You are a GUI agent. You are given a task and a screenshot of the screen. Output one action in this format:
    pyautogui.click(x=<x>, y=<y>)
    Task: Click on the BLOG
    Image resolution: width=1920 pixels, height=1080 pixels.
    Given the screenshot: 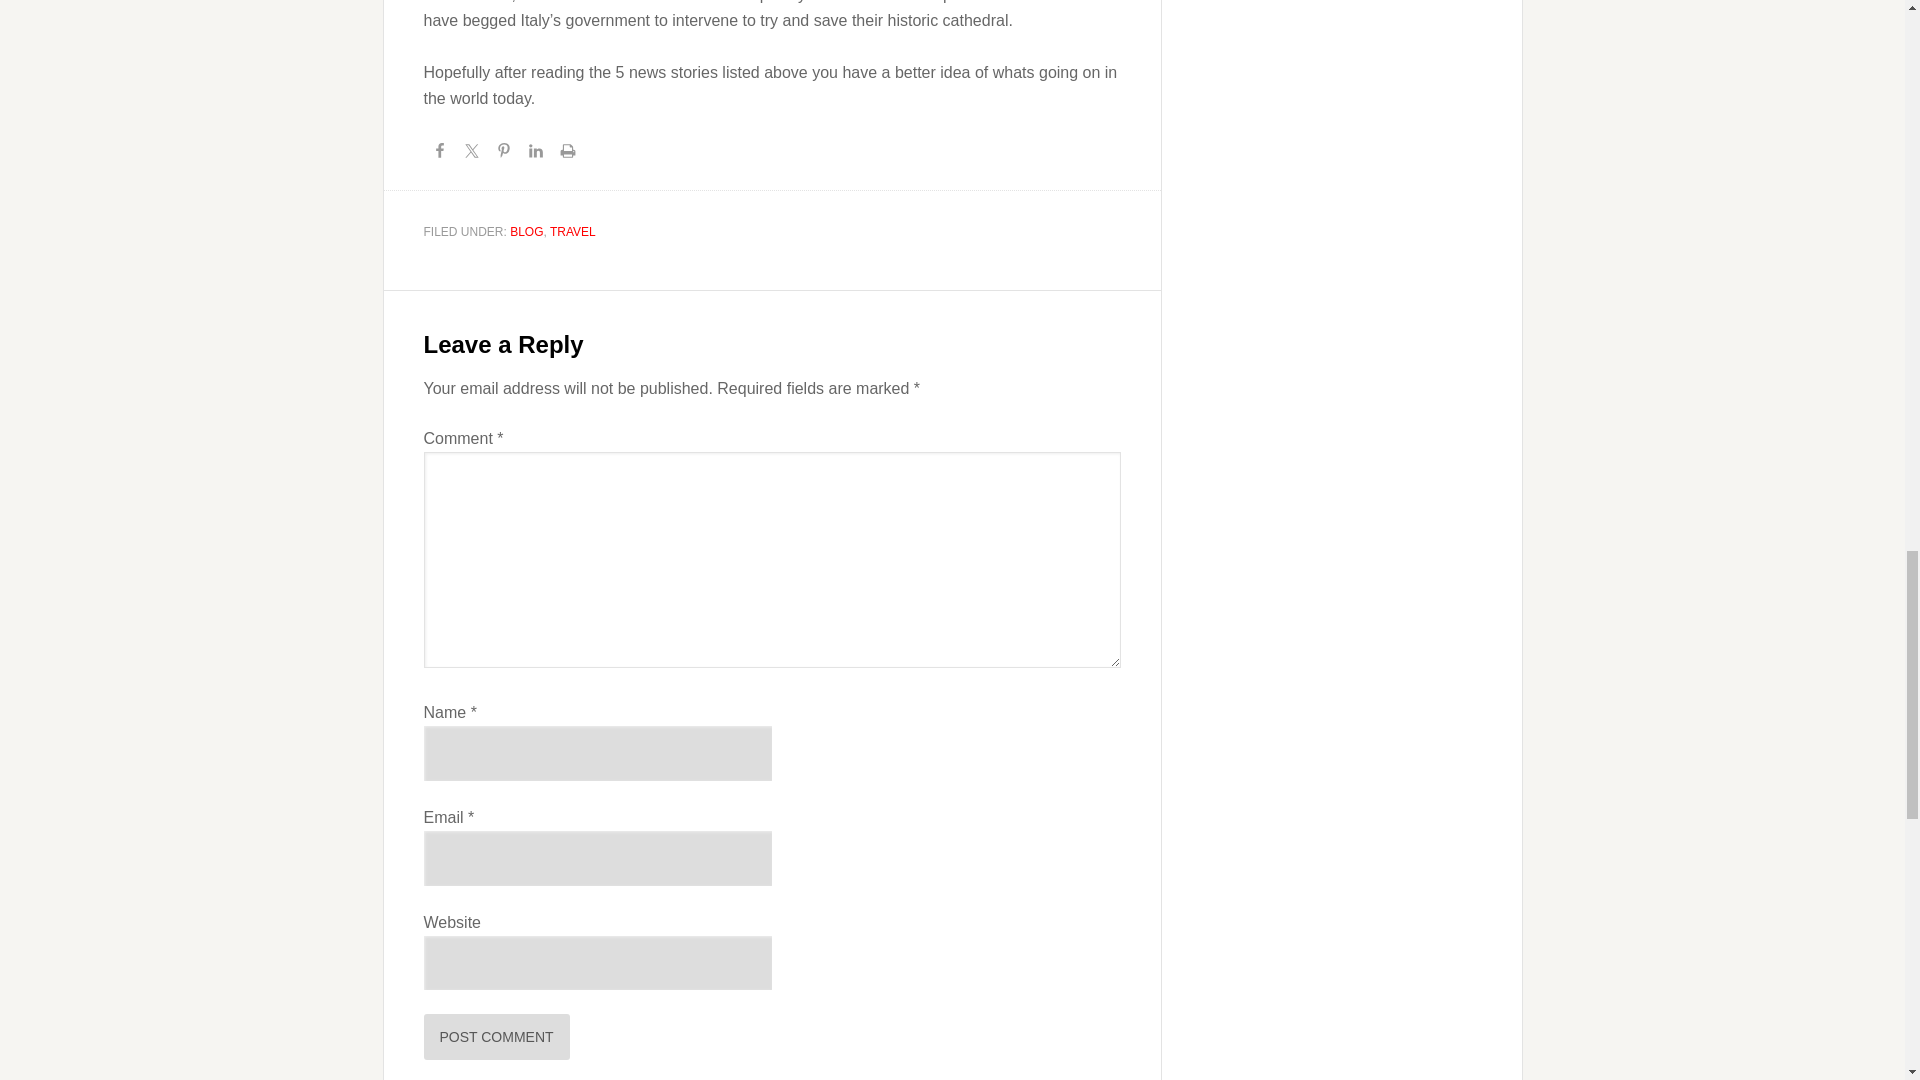 What is the action you would take?
    pyautogui.click(x=526, y=231)
    